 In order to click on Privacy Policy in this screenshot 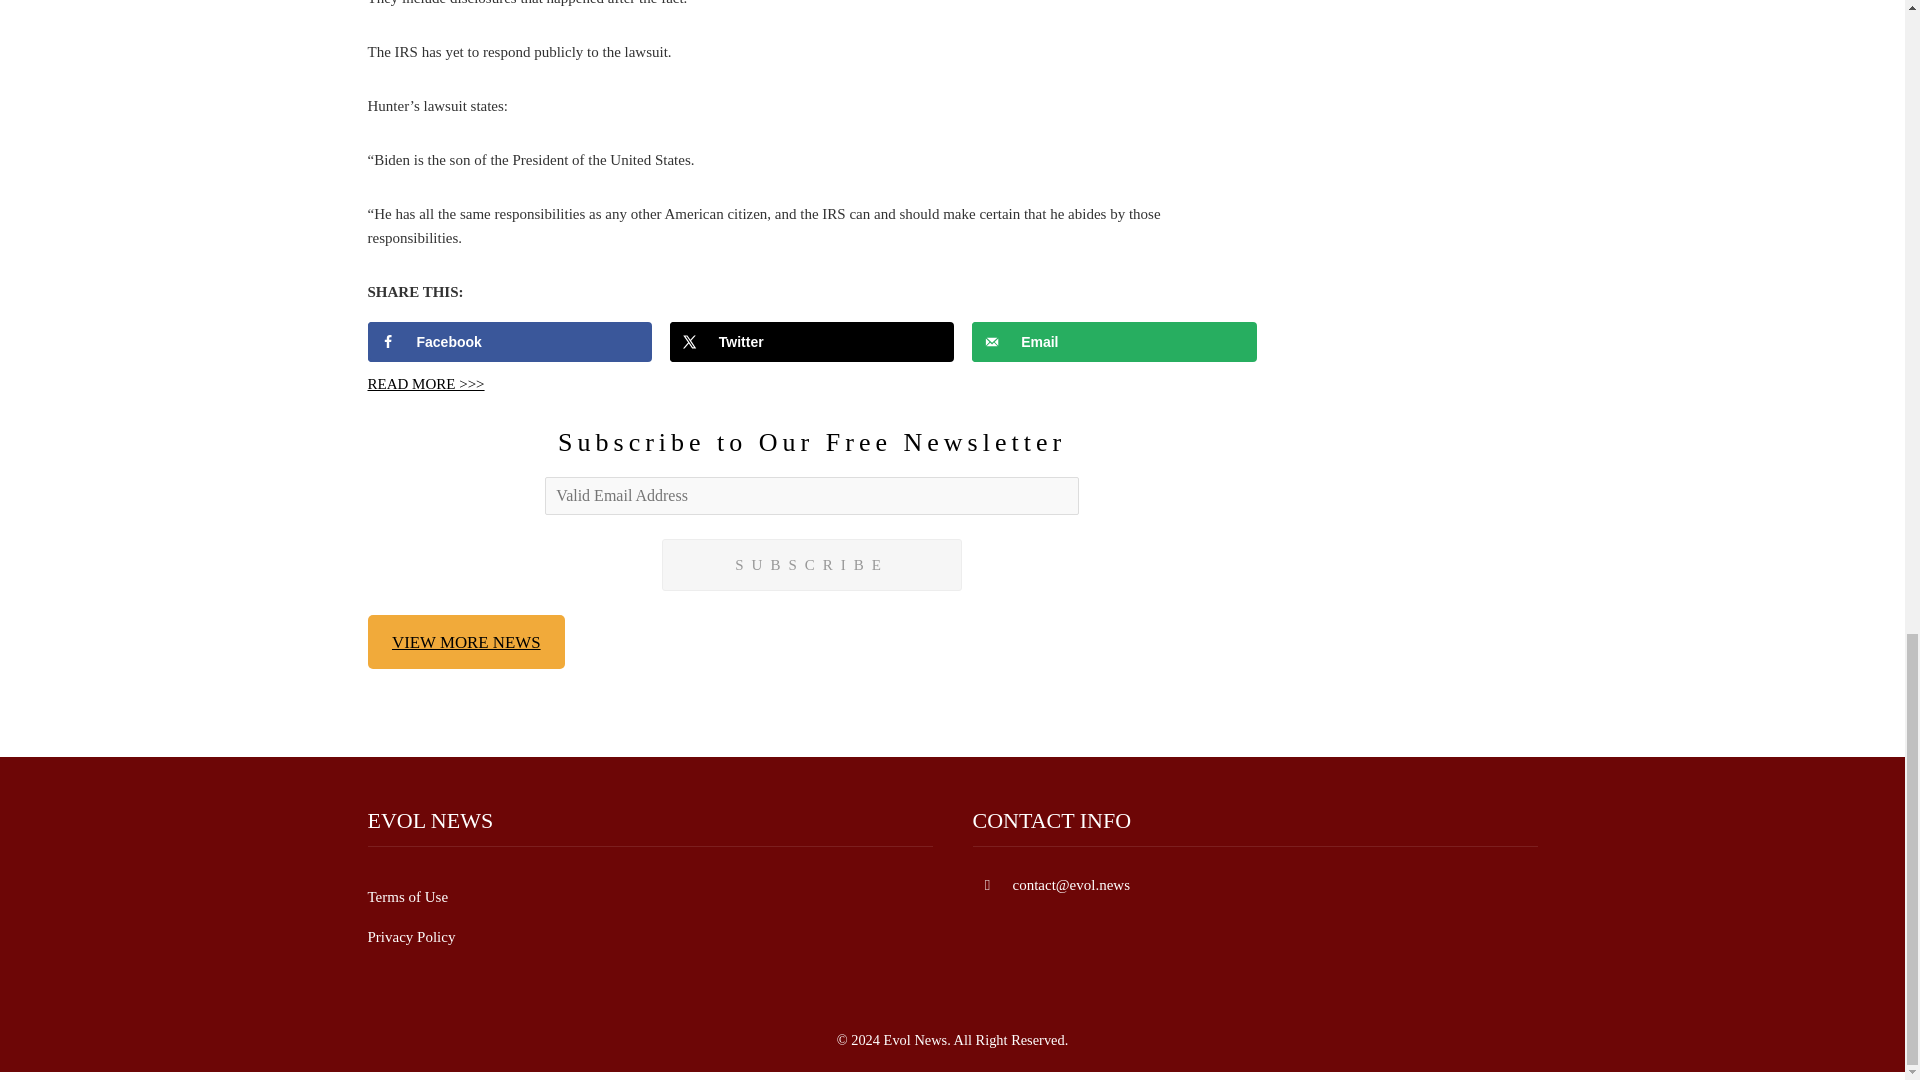, I will do `click(412, 936)`.